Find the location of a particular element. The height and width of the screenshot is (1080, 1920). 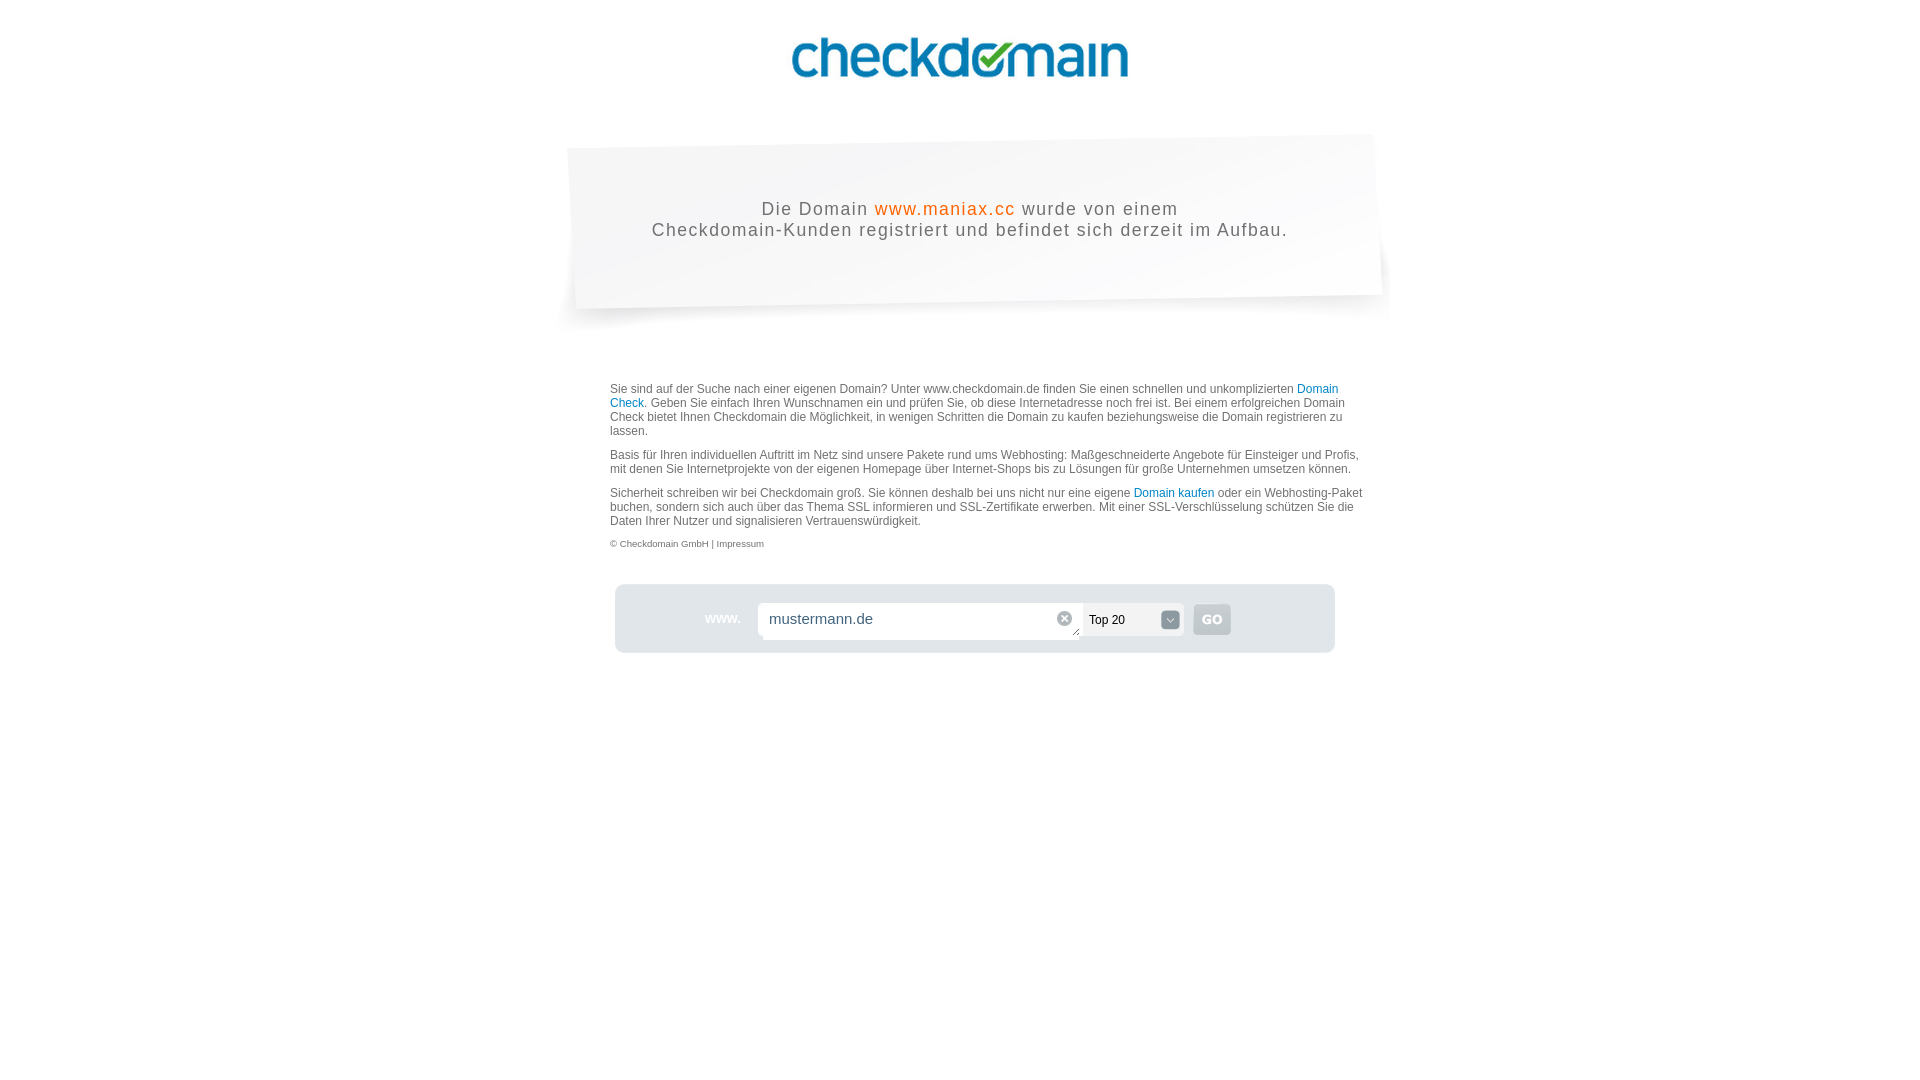

Top 20
  is located at coordinates (1136, 620).